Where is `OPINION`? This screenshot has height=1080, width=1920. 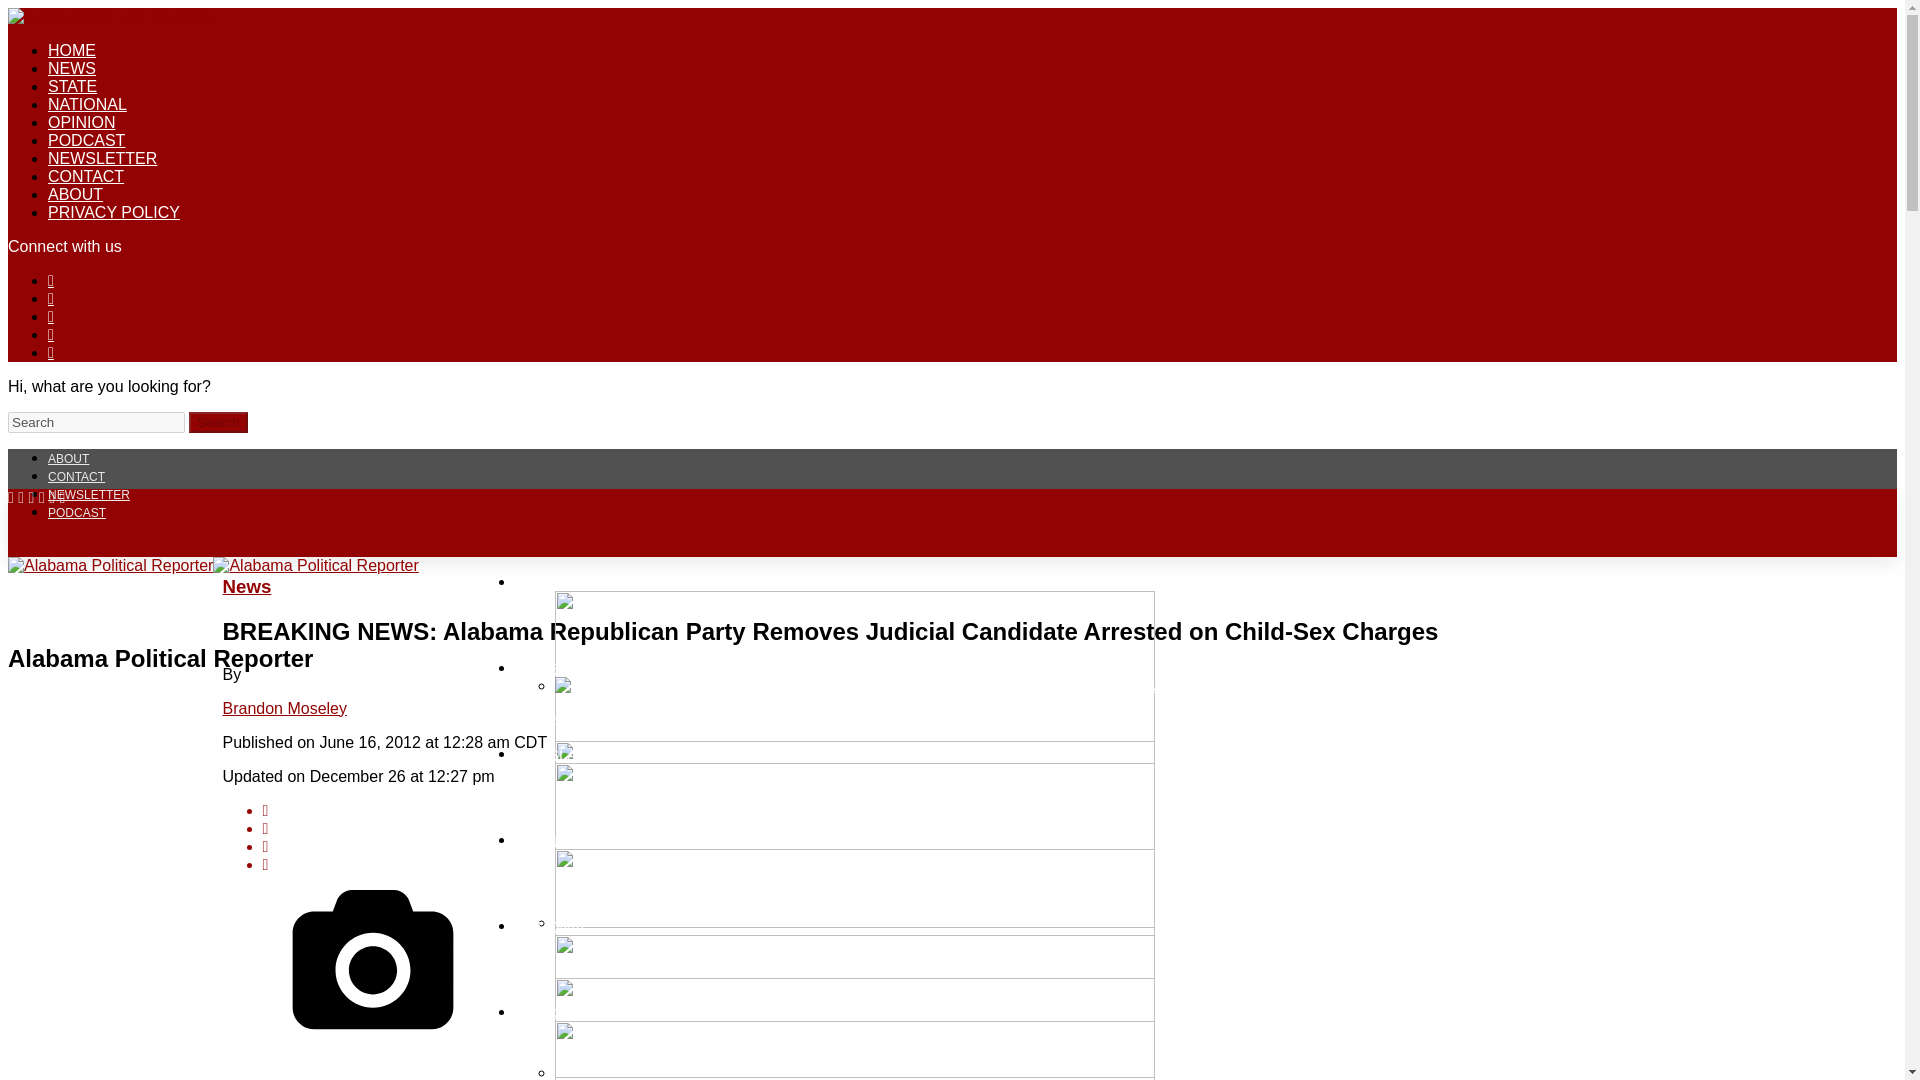
OPINION is located at coordinates (82, 122).